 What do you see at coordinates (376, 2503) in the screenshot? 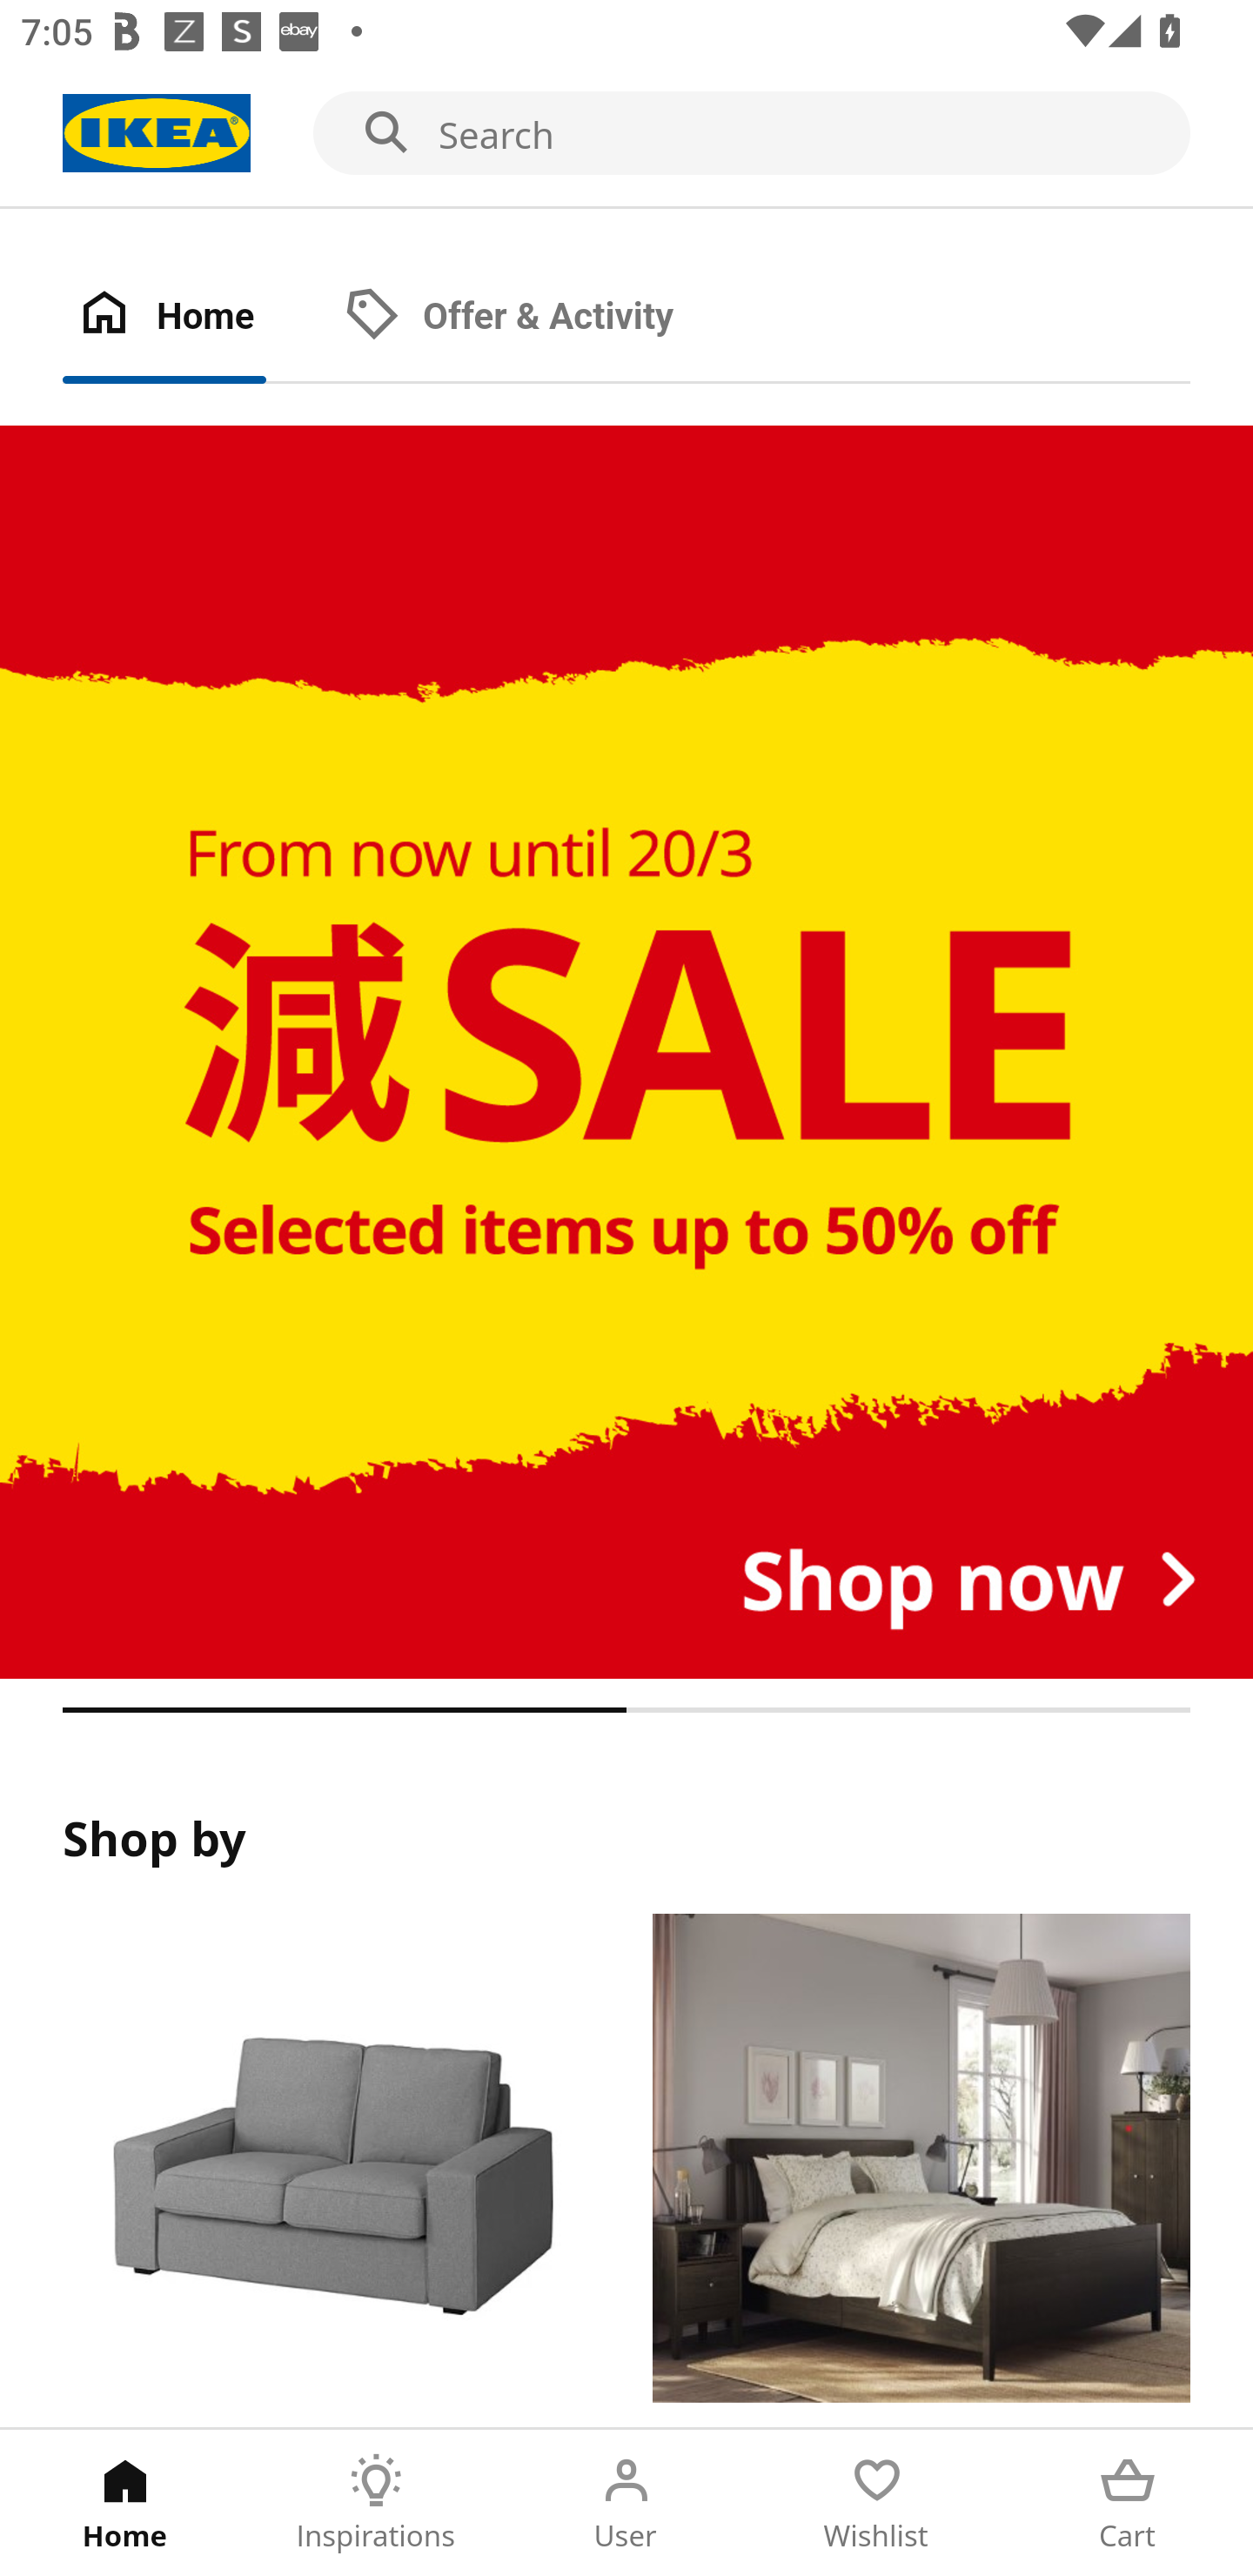
I see `Inspirations
Tab 2 of 5` at bounding box center [376, 2503].